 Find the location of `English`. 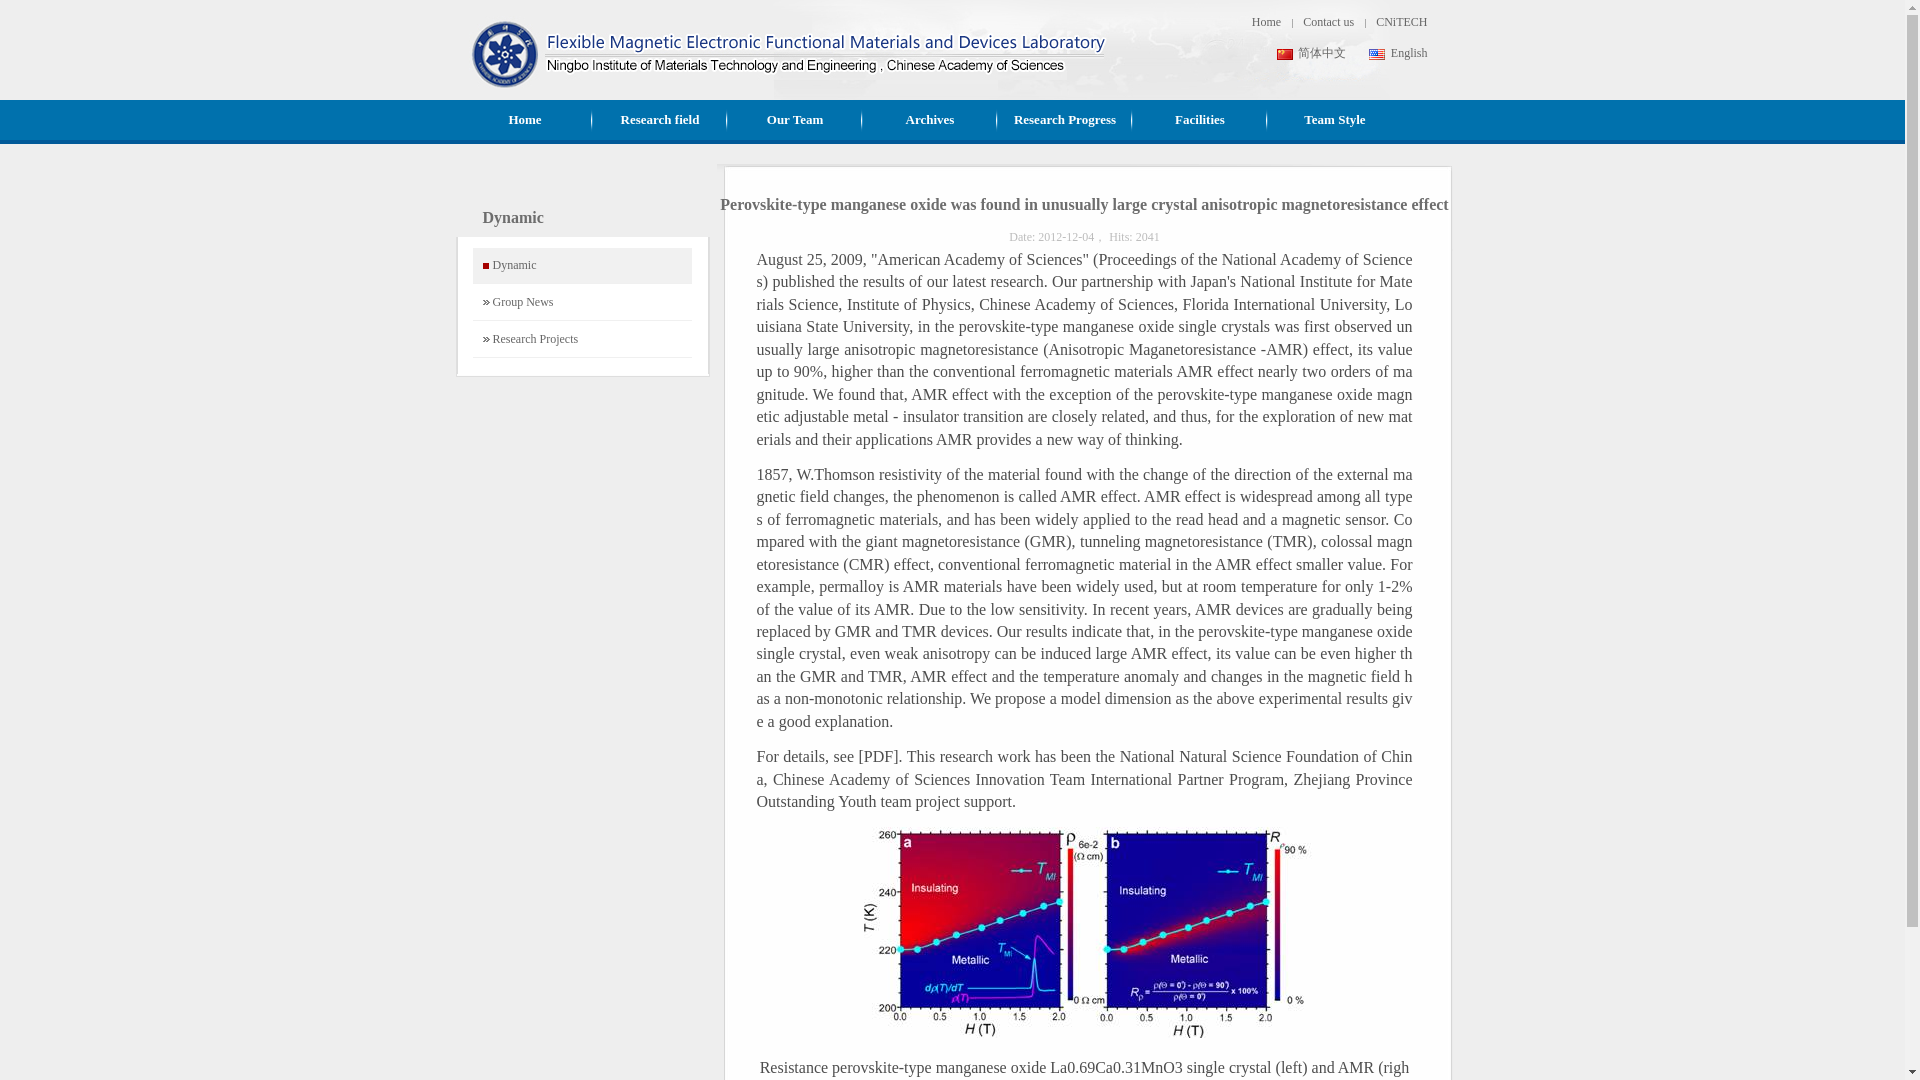

English is located at coordinates (1398, 53).